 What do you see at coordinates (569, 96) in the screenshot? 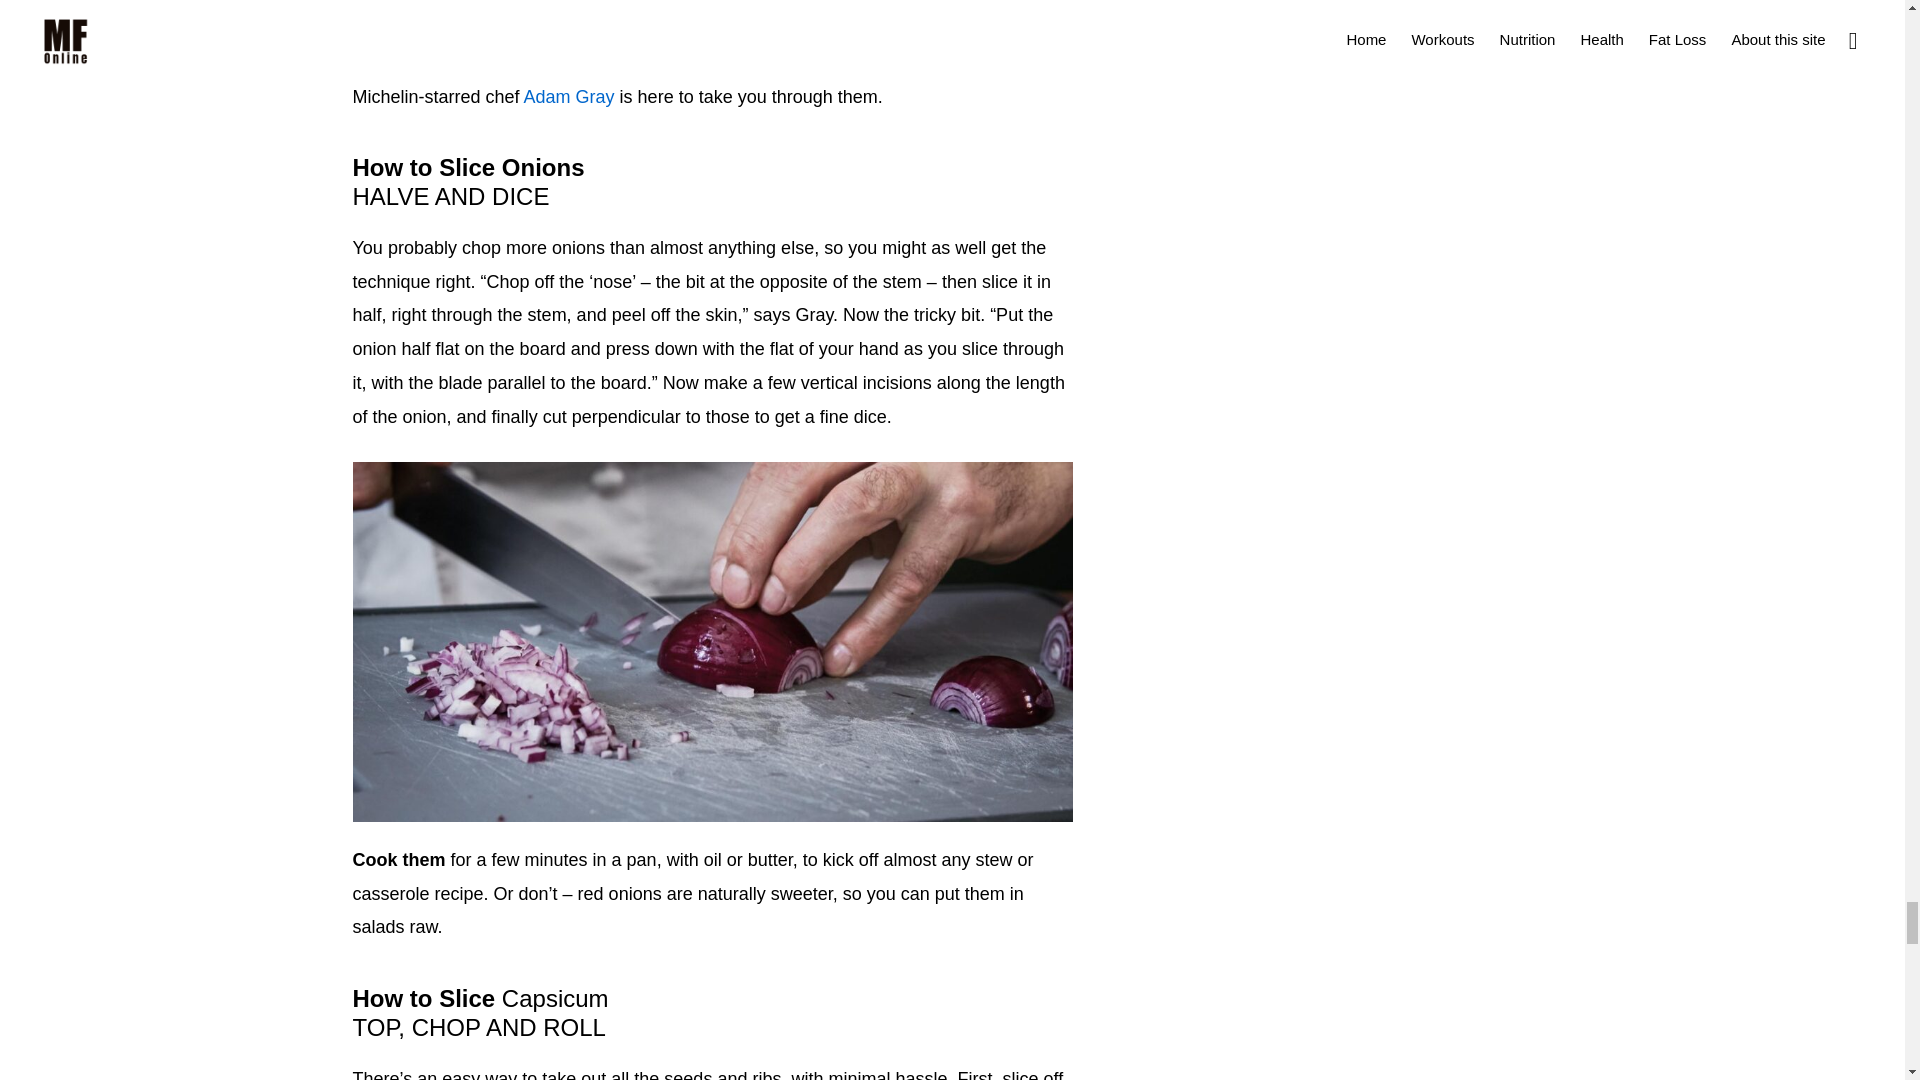
I see `Adam Gray` at bounding box center [569, 96].